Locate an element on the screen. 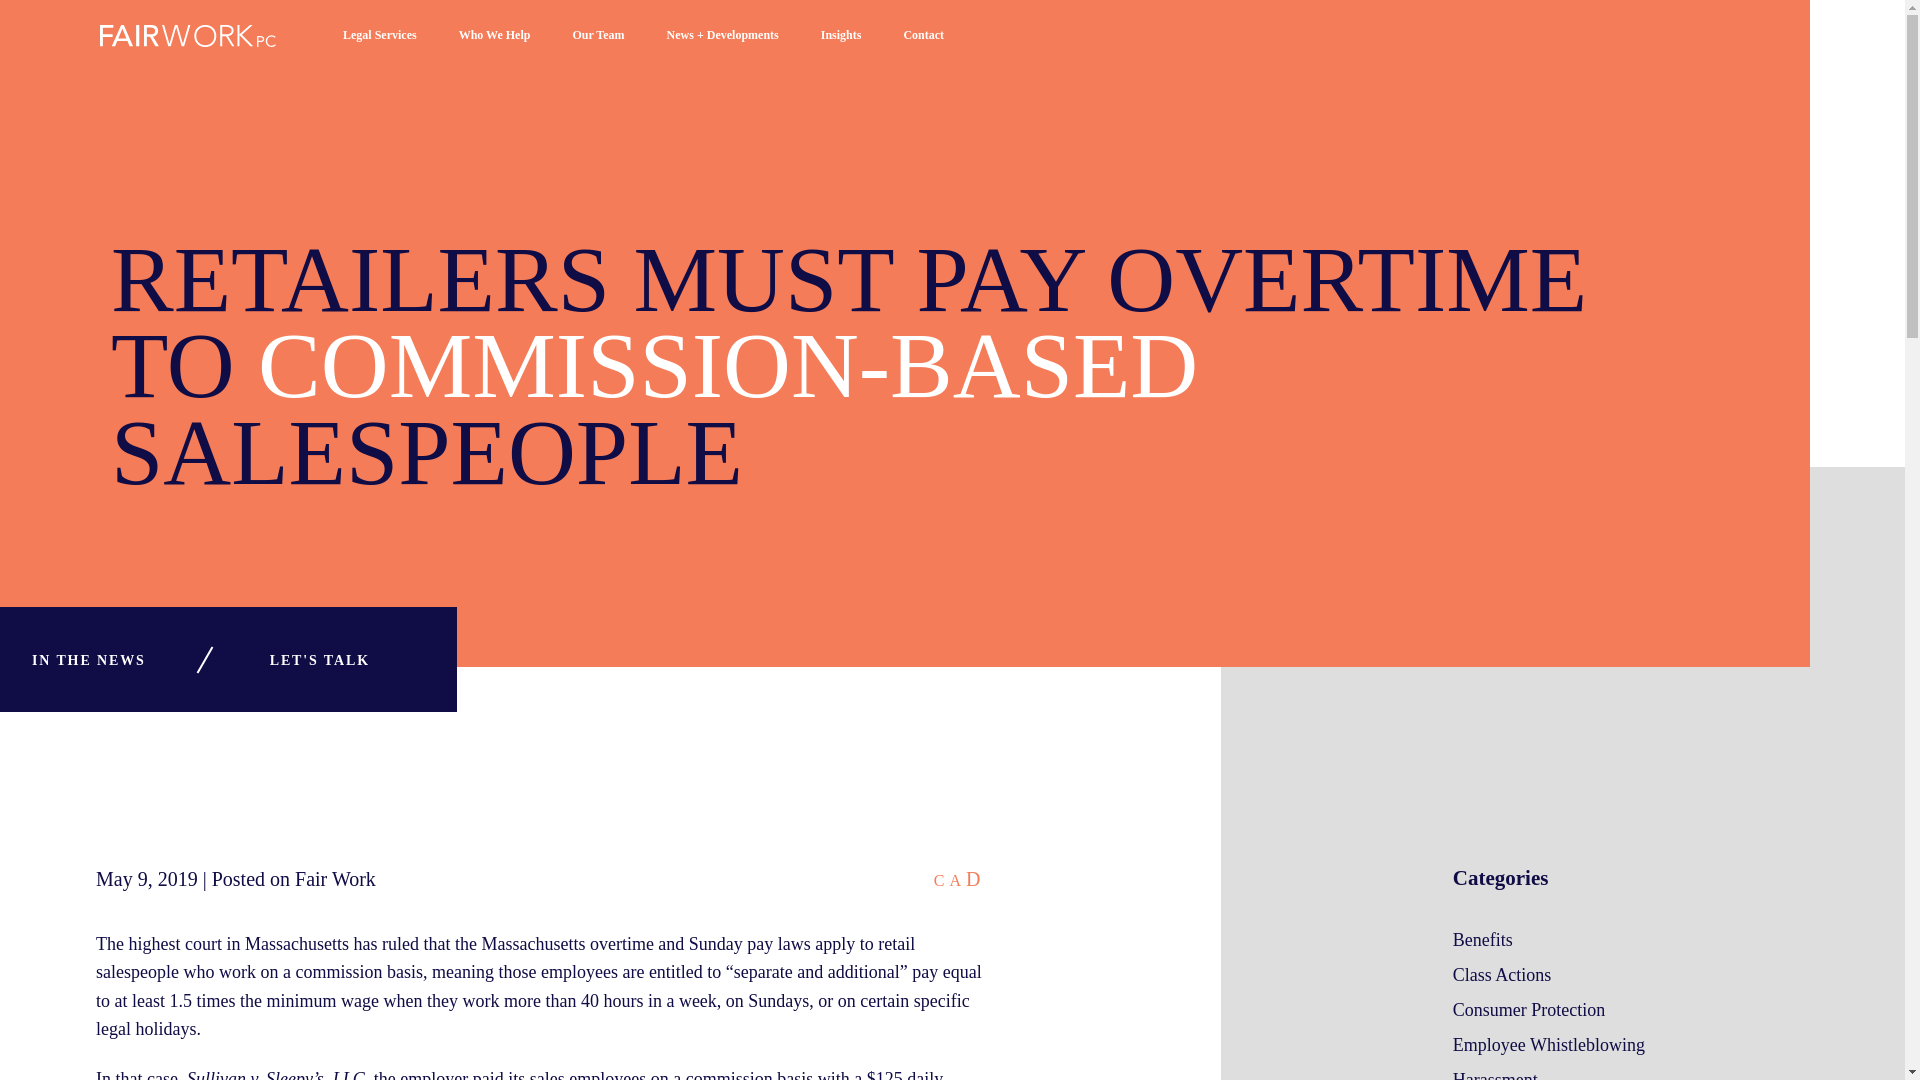 The image size is (1920, 1080). Our Team is located at coordinates (598, 49).